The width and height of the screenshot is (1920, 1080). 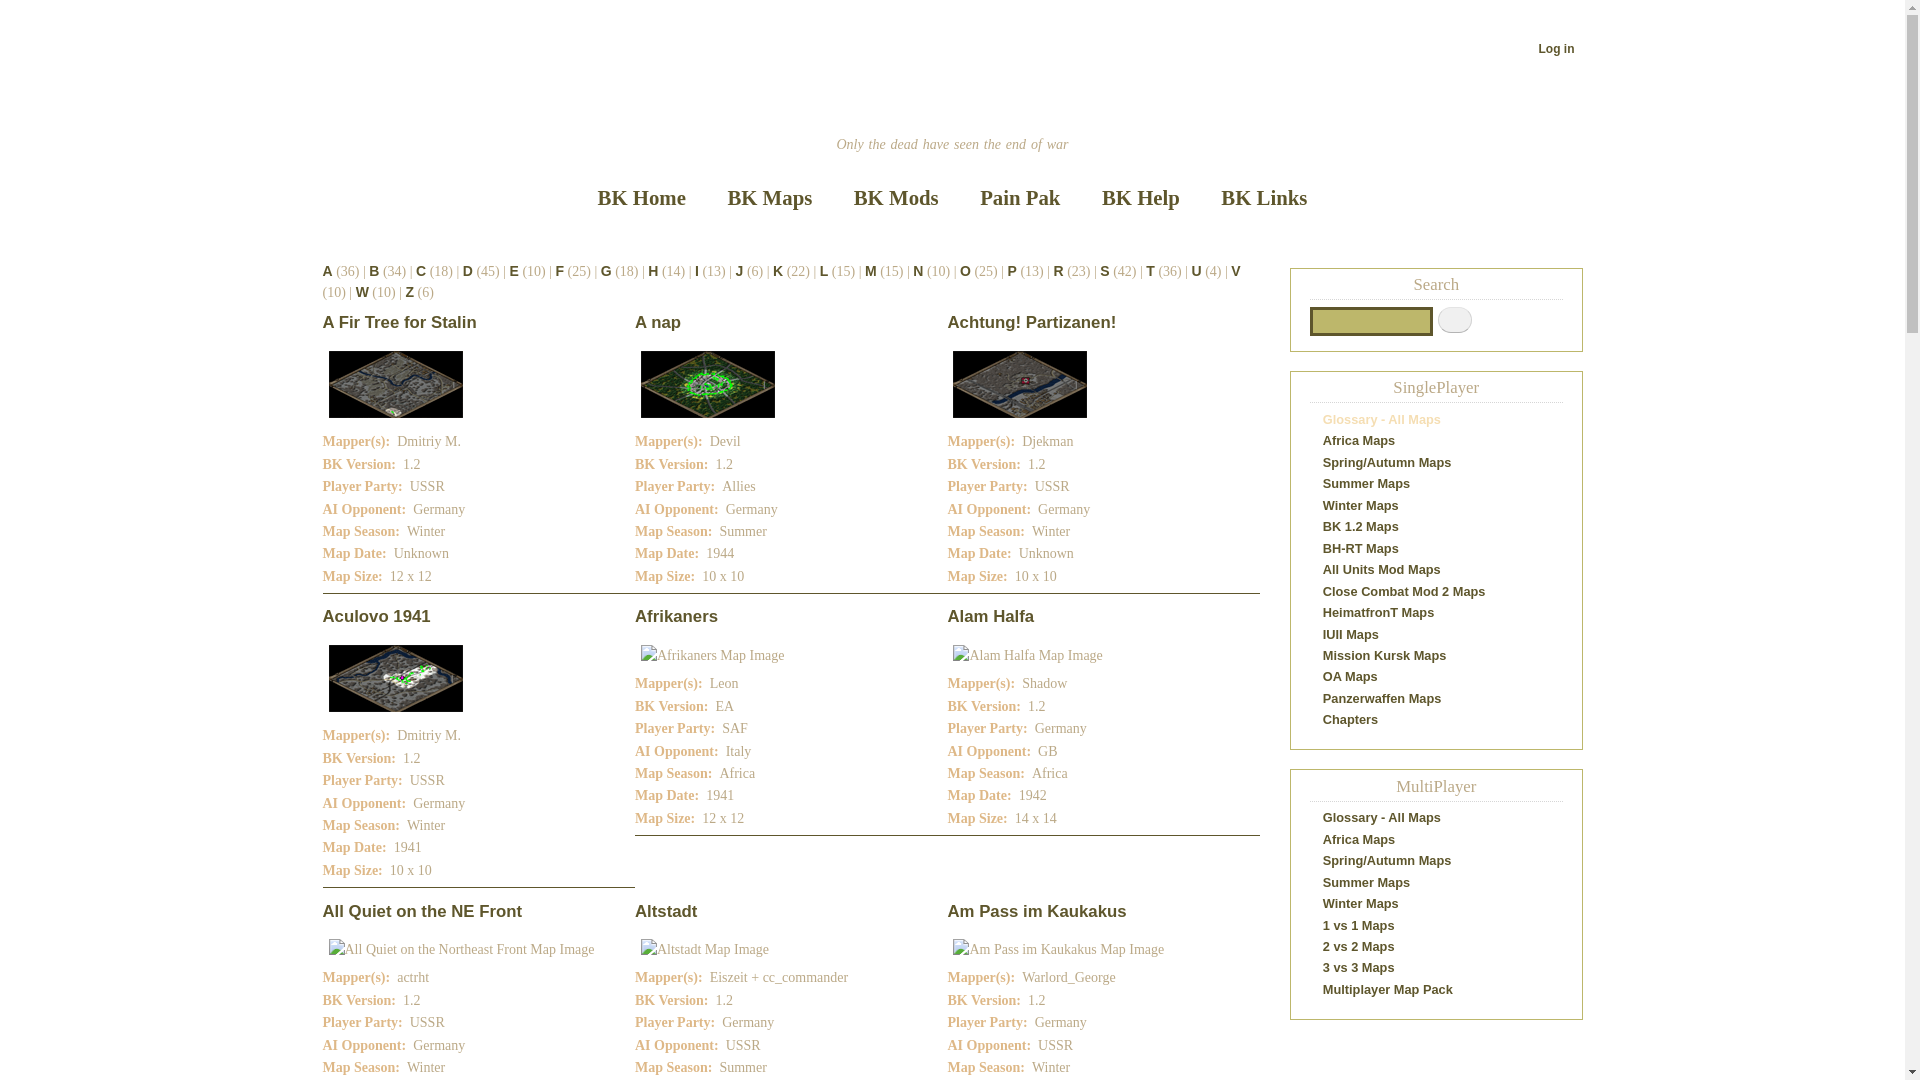 What do you see at coordinates (410, 292) in the screenshot?
I see `Z` at bounding box center [410, 292].